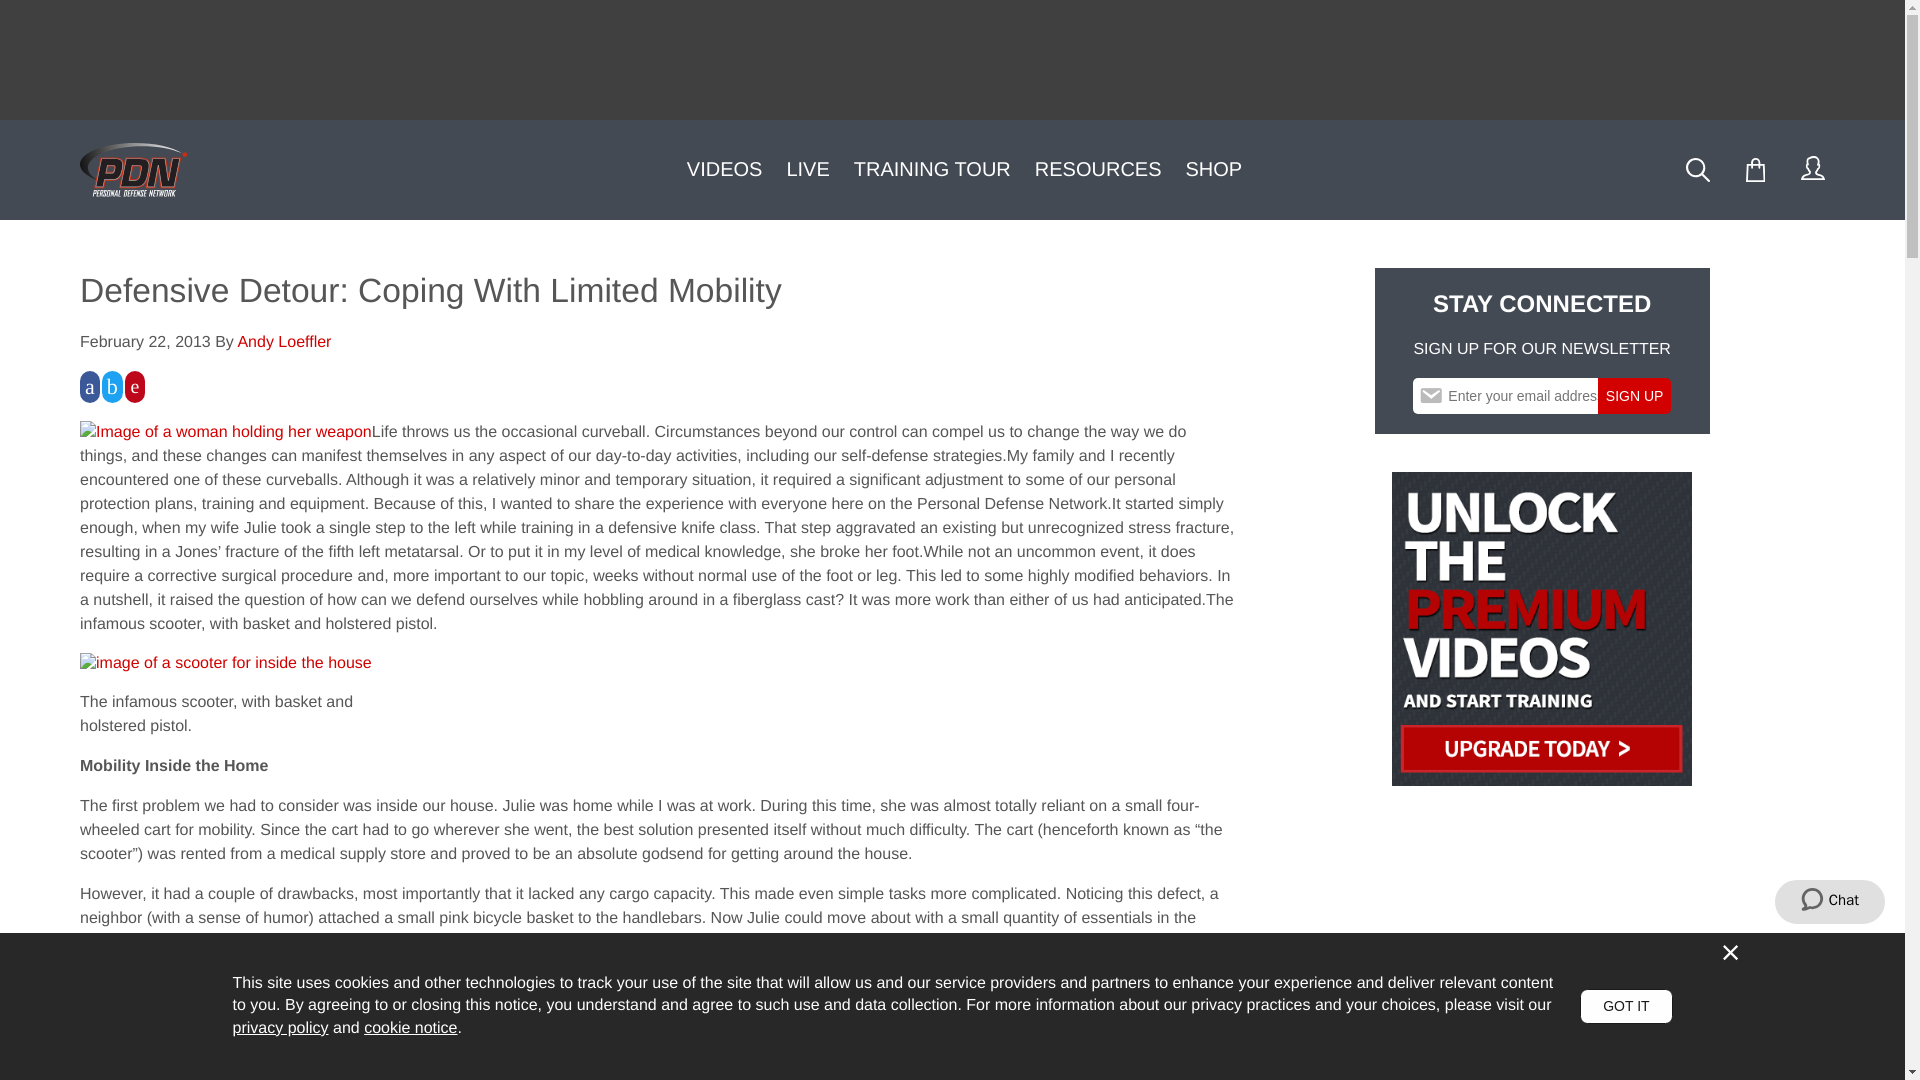 This screenshot has width=1920, height=1080. I want to click on LIVE, so click(807, 170).